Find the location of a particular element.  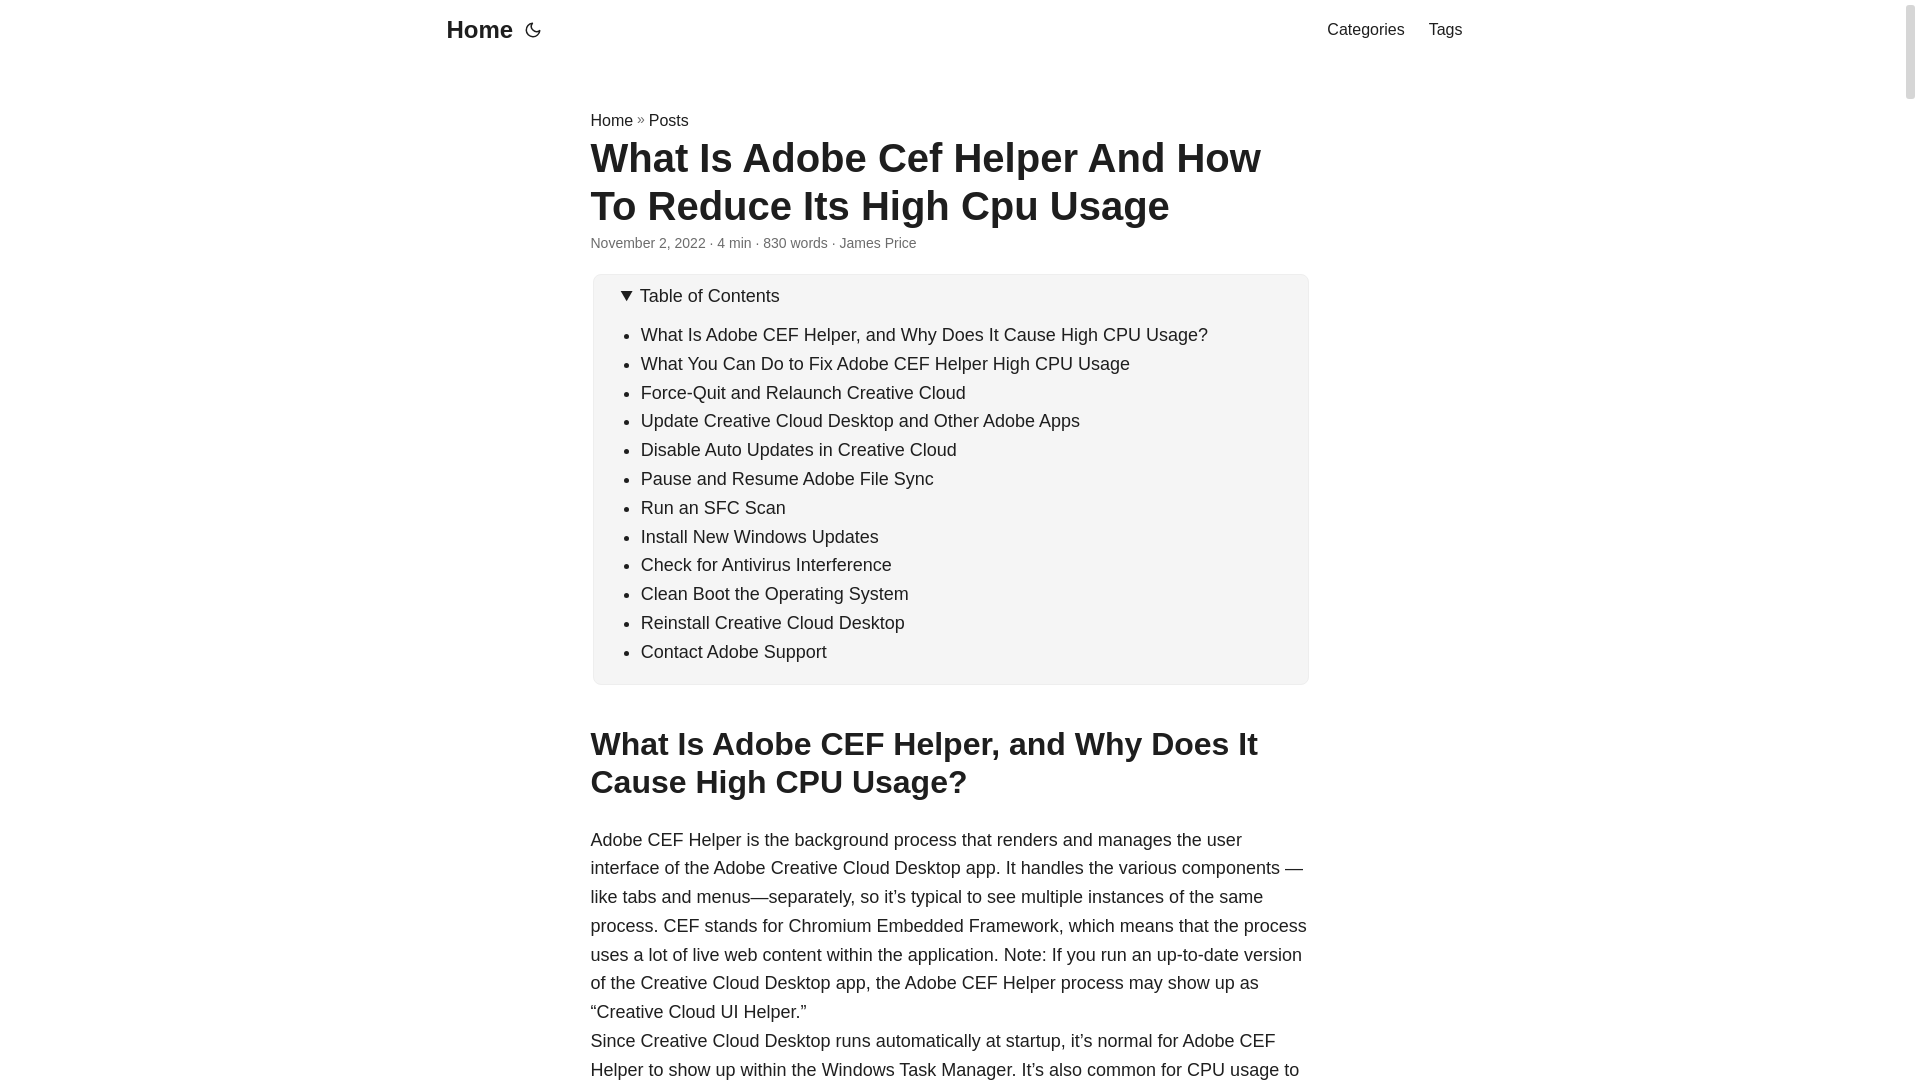

Disable Auto Updates in Creative Cloud is located at coordinates (798, 450).